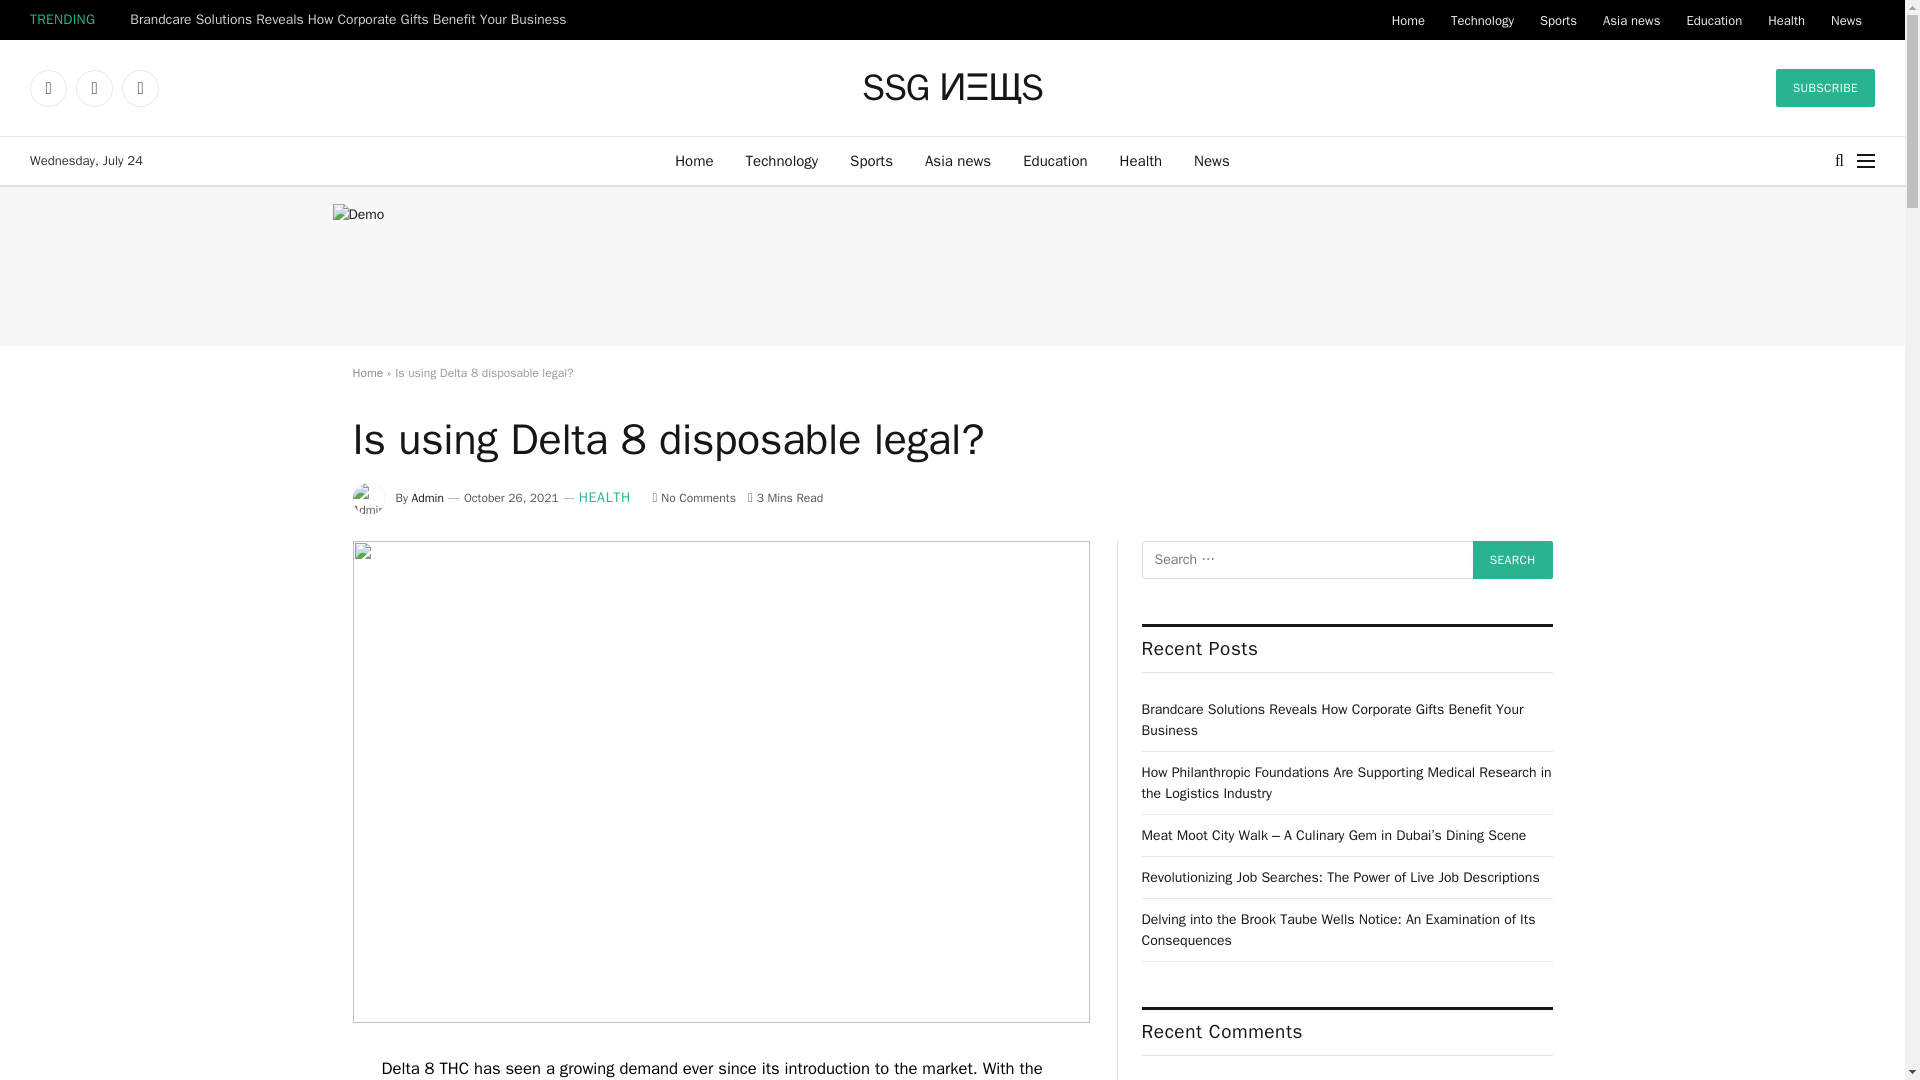 This screenshot has height=1080, width=1920. Describe the element at coordinates (1558, 20) in the screenshot. I see `Sports` at that location.